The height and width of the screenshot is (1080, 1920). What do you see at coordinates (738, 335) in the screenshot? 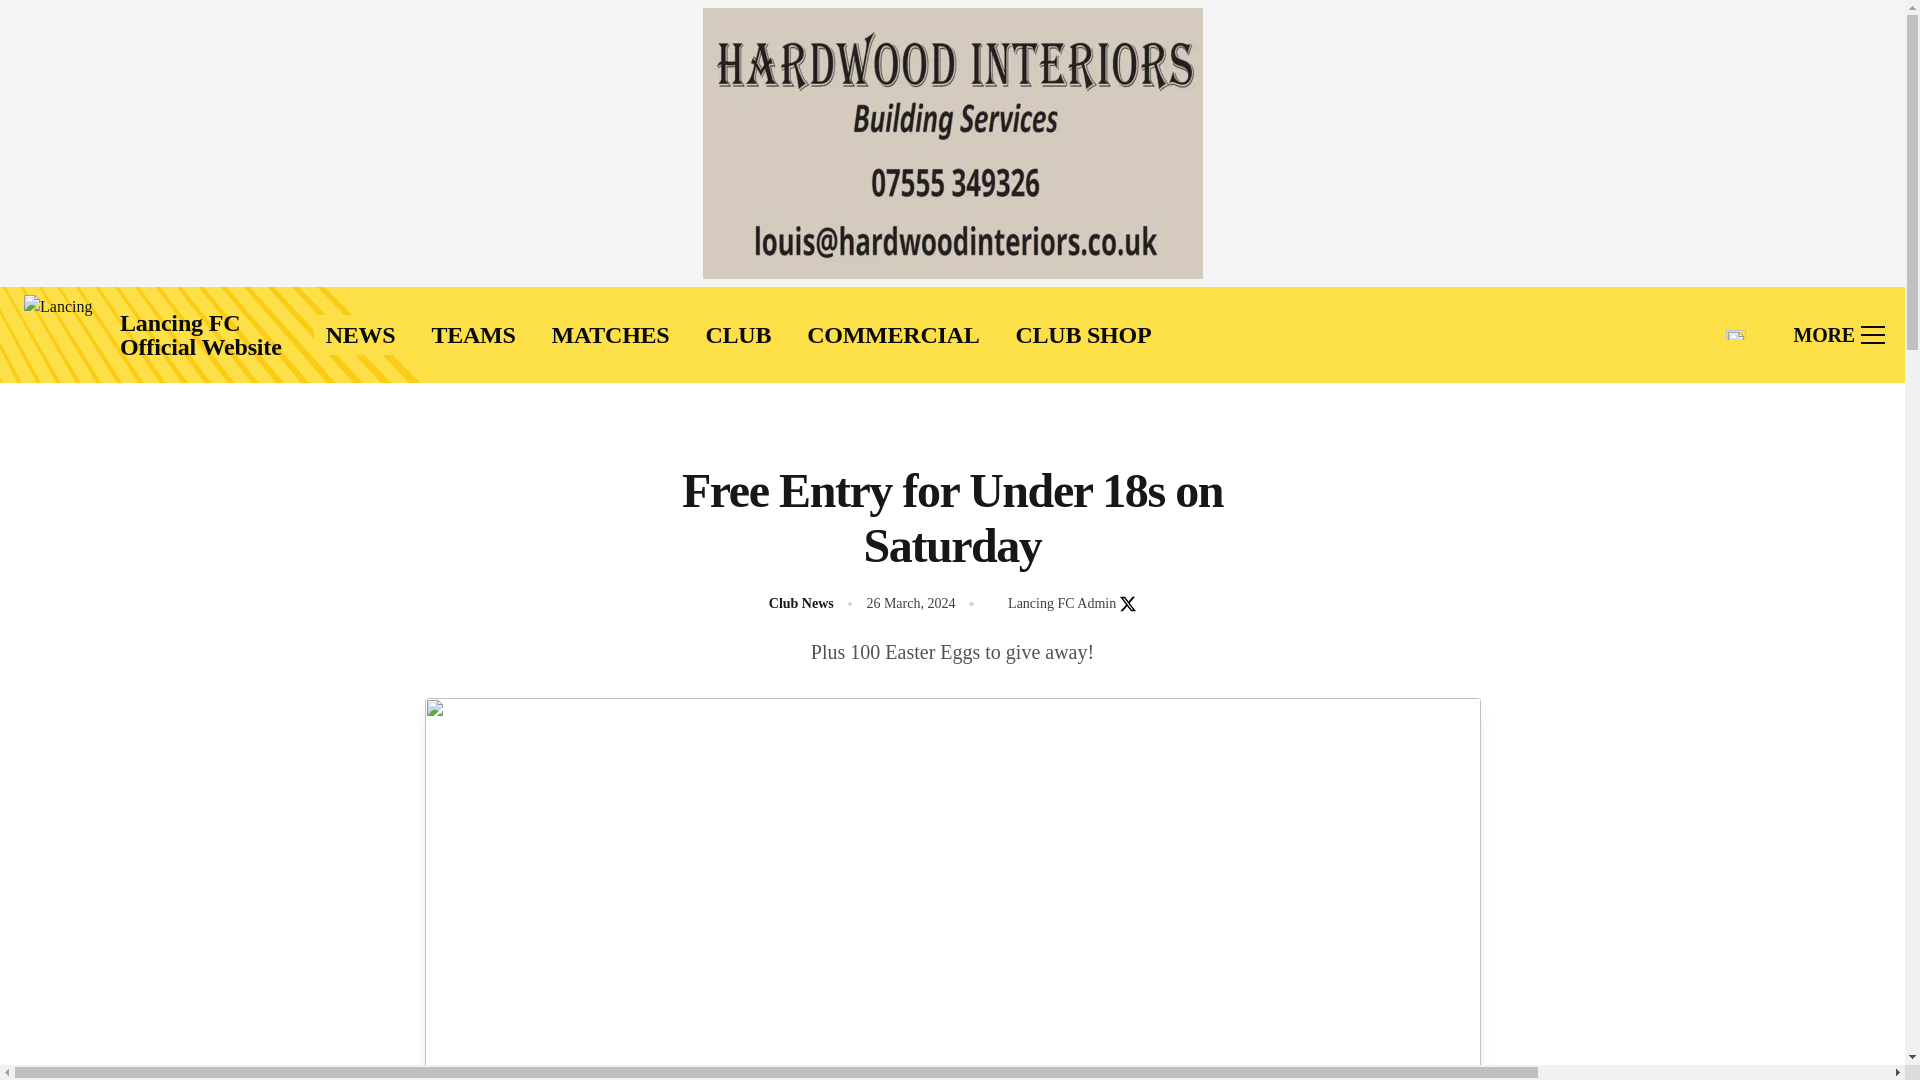
I see `CLUB` at bounding box center [738, 335].